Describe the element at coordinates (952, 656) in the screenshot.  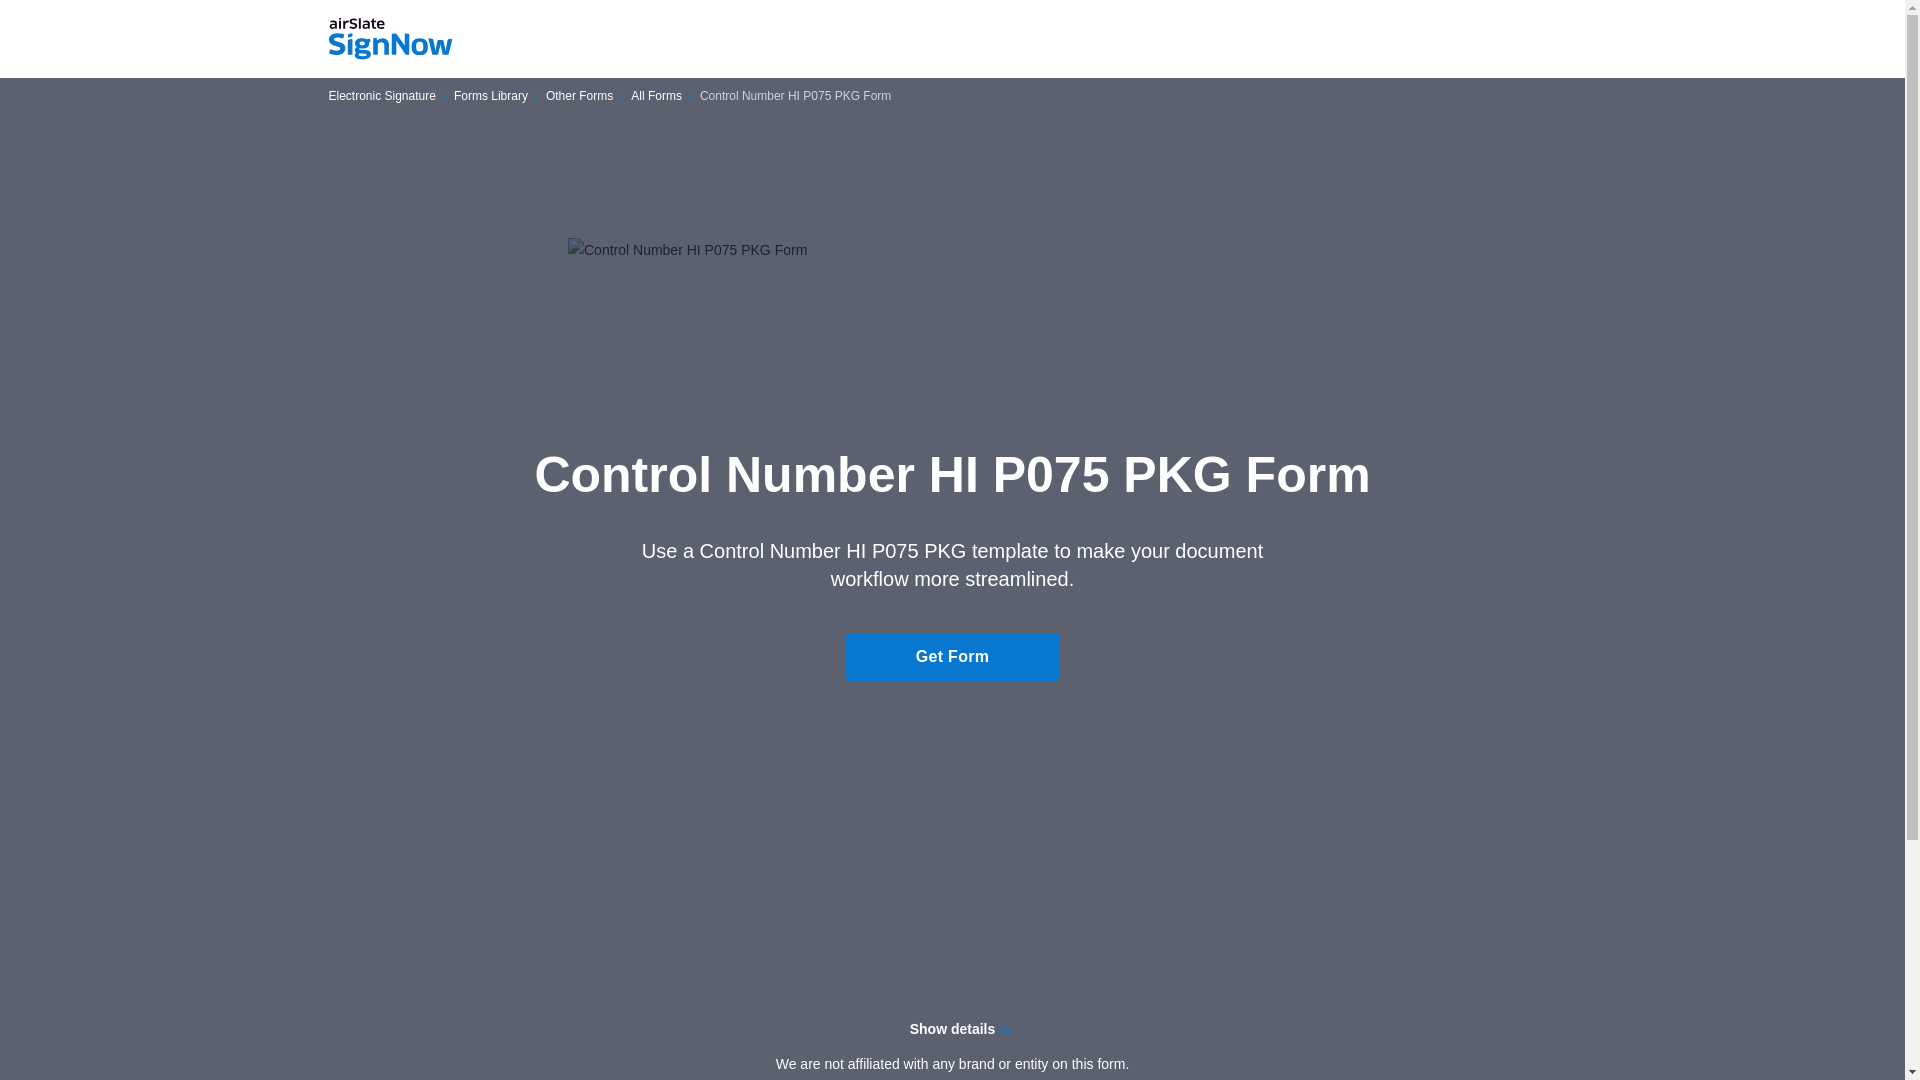
I see `Get Form` at that location.